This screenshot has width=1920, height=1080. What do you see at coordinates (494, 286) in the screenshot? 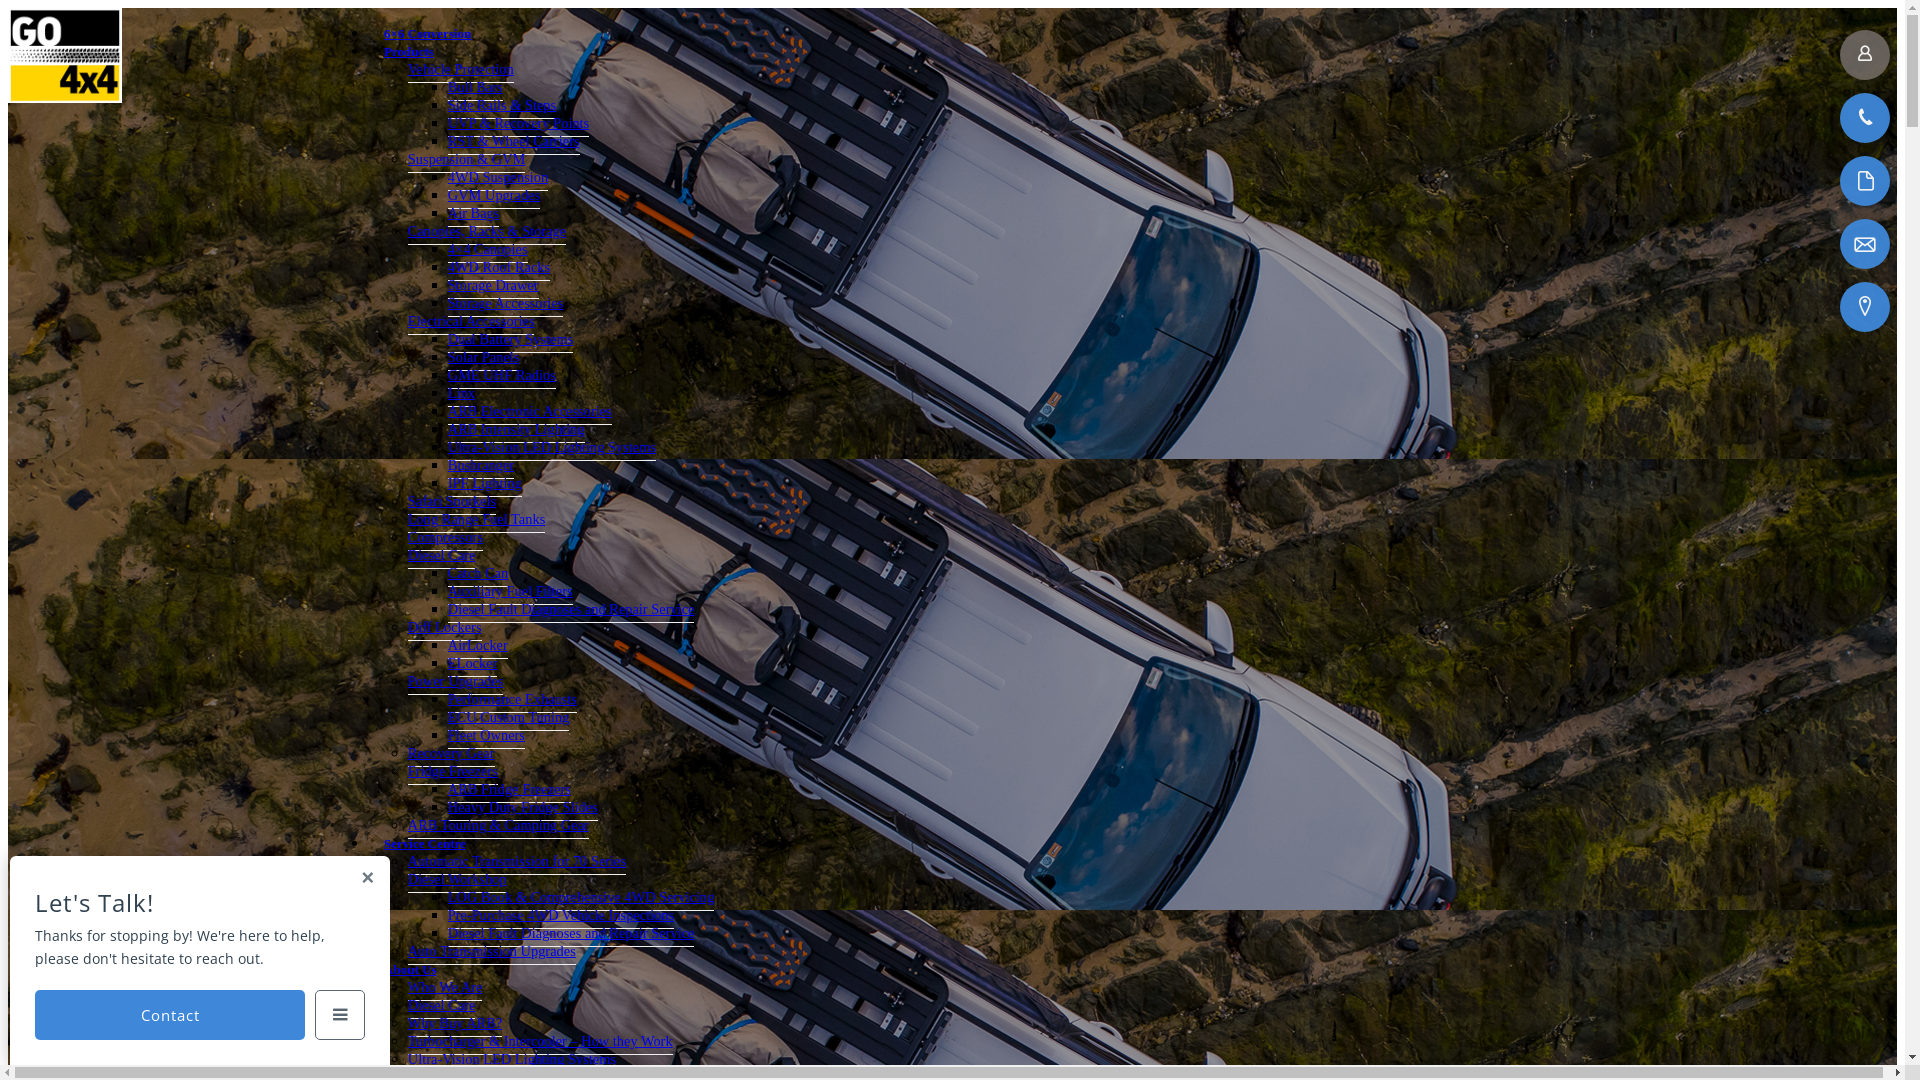
I see `Storage Drawer` at bounding box center [494, 286].